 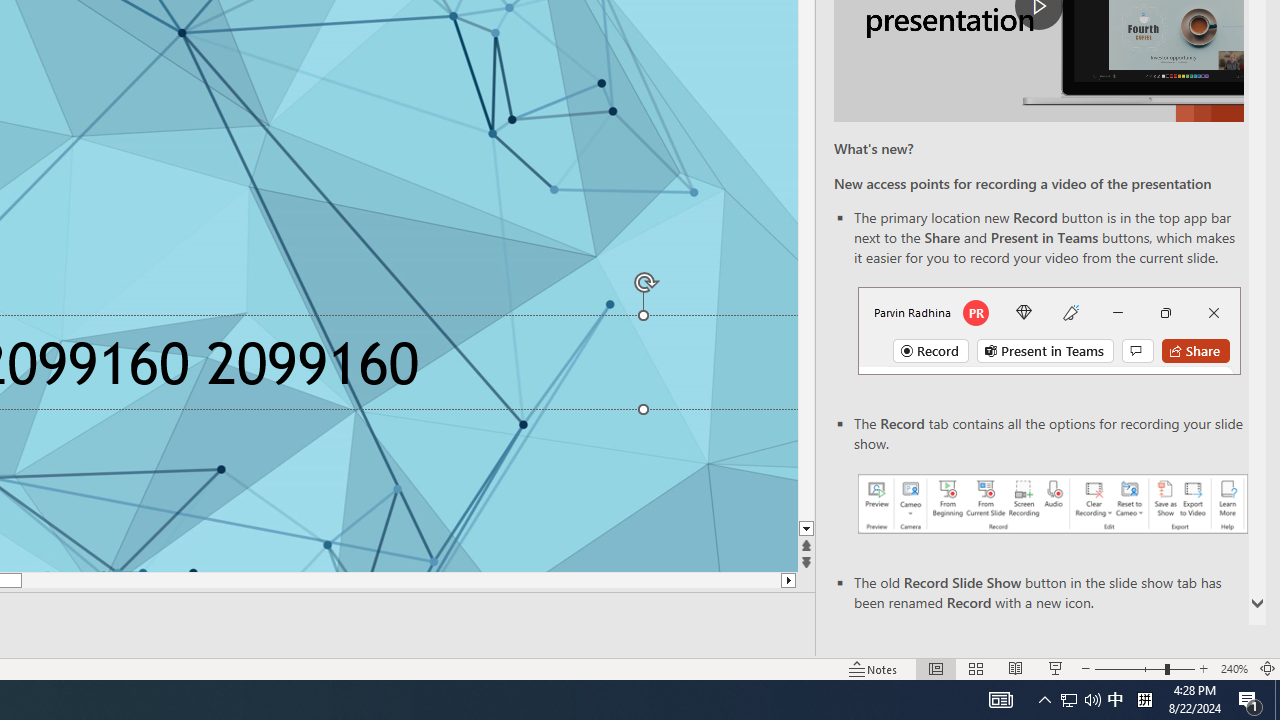 What do you see at coordinates (1234, 668) in the screenshot?
I see `Zoom 240%` at bounding box center [1234, 668].